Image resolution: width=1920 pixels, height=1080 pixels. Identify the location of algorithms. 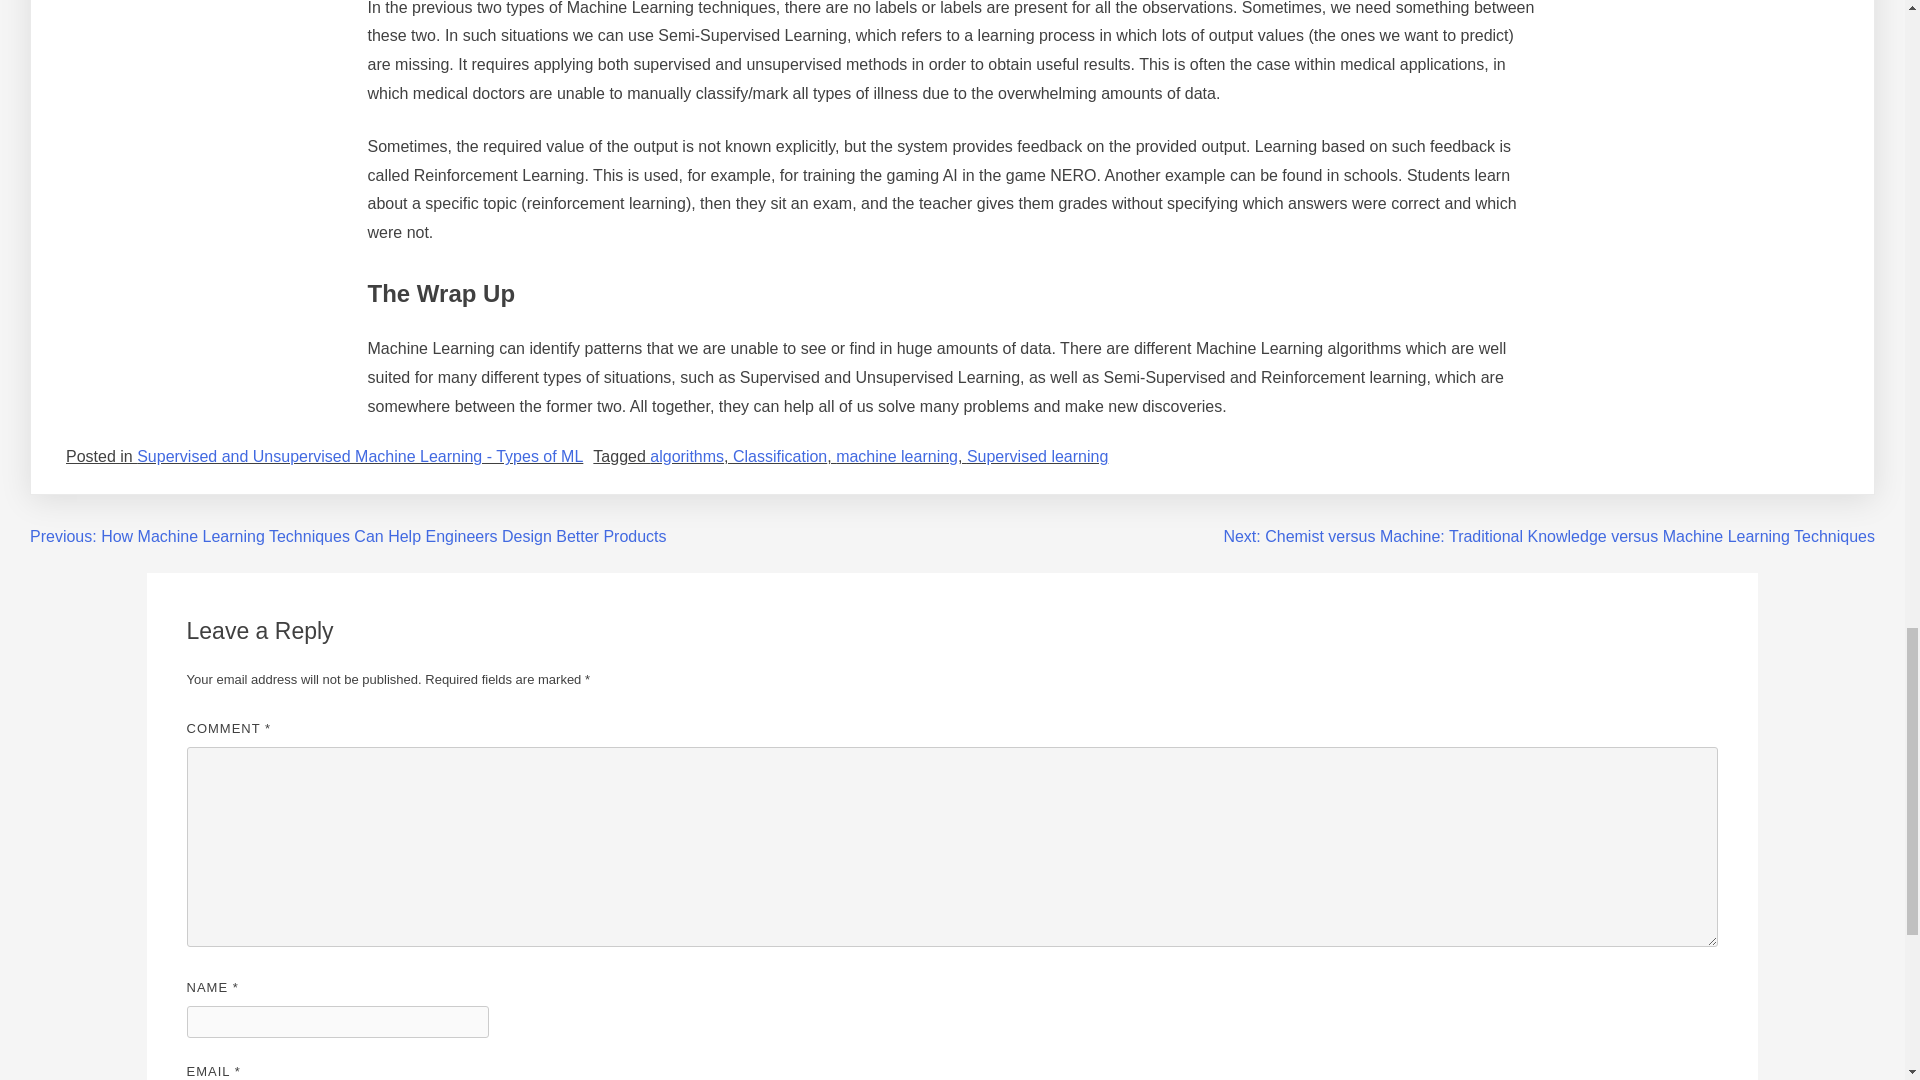
(686, 456).